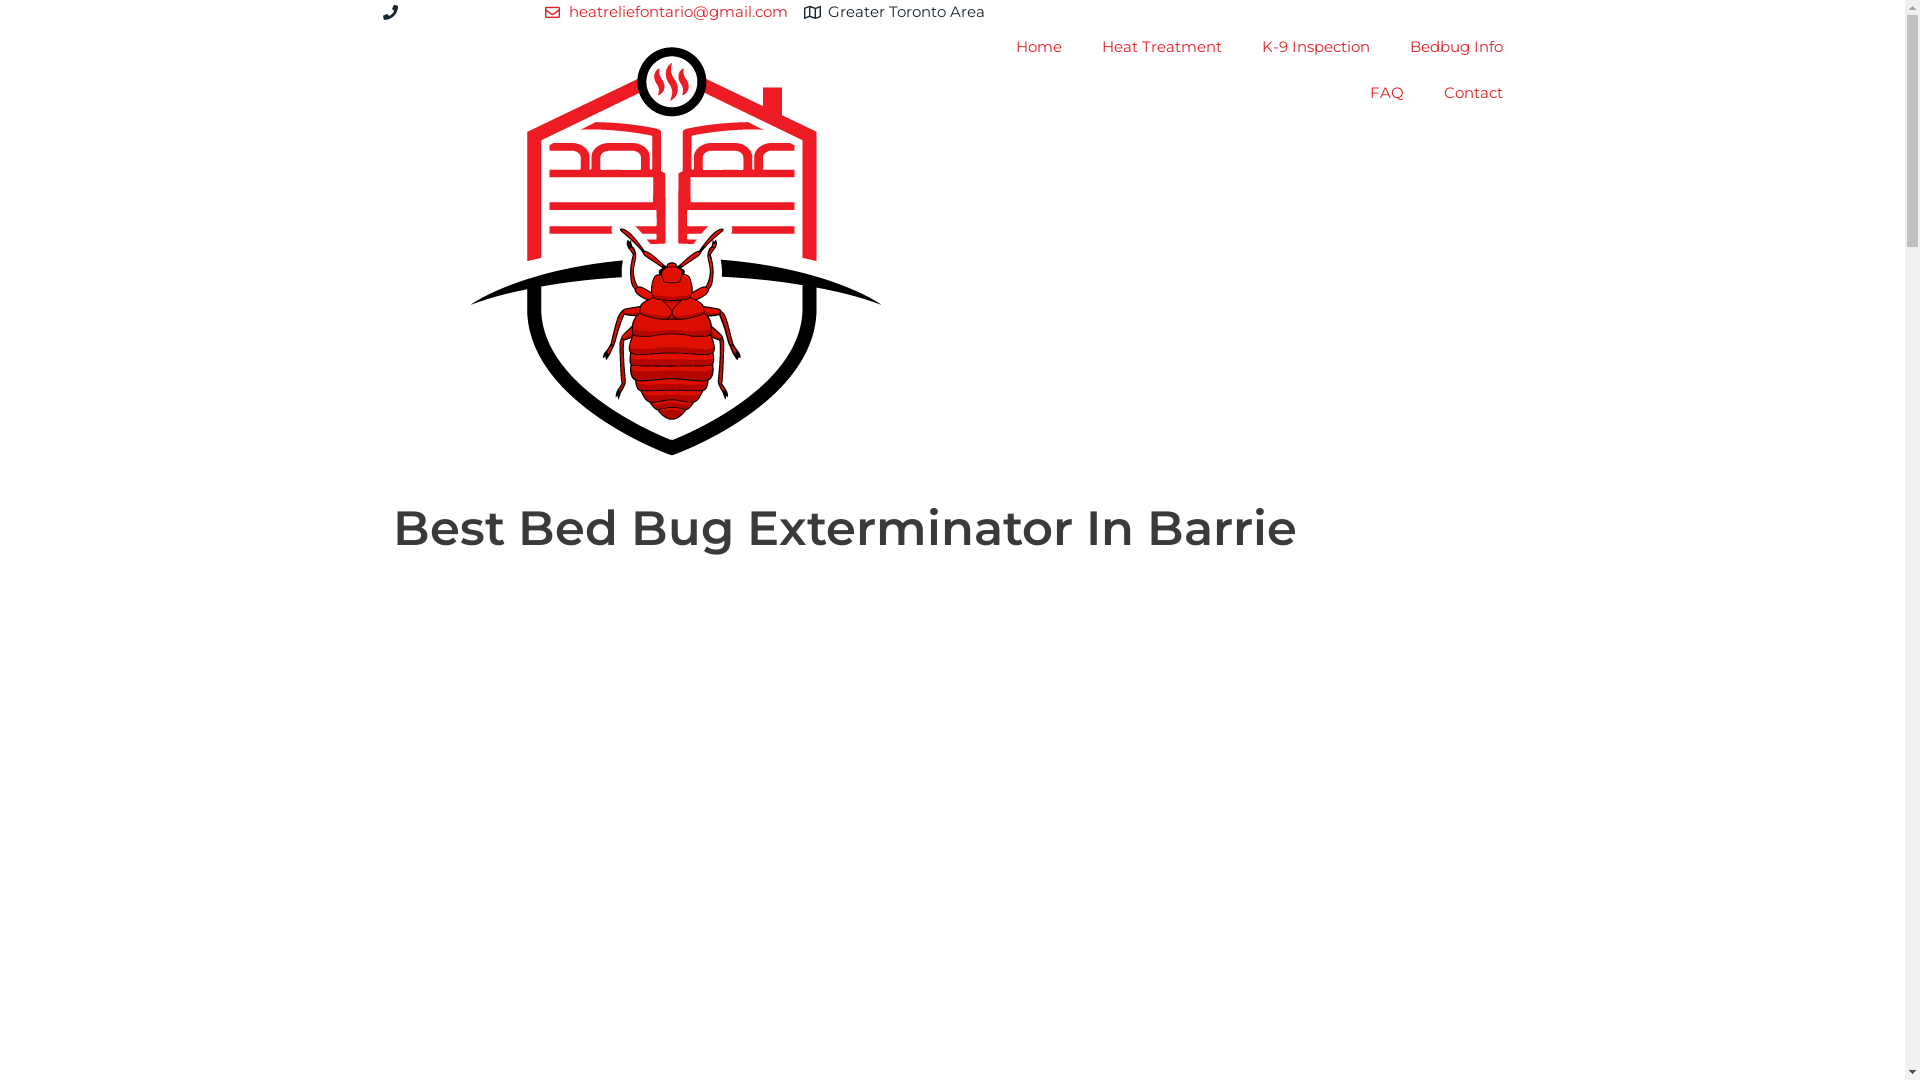 Image resolution: width=1920 pixels, height=1080 pixels. What do you see at coordinates (1456, 47) in the screenshot?
I see `Bedbug Info` at bounding box center [1456, 47].